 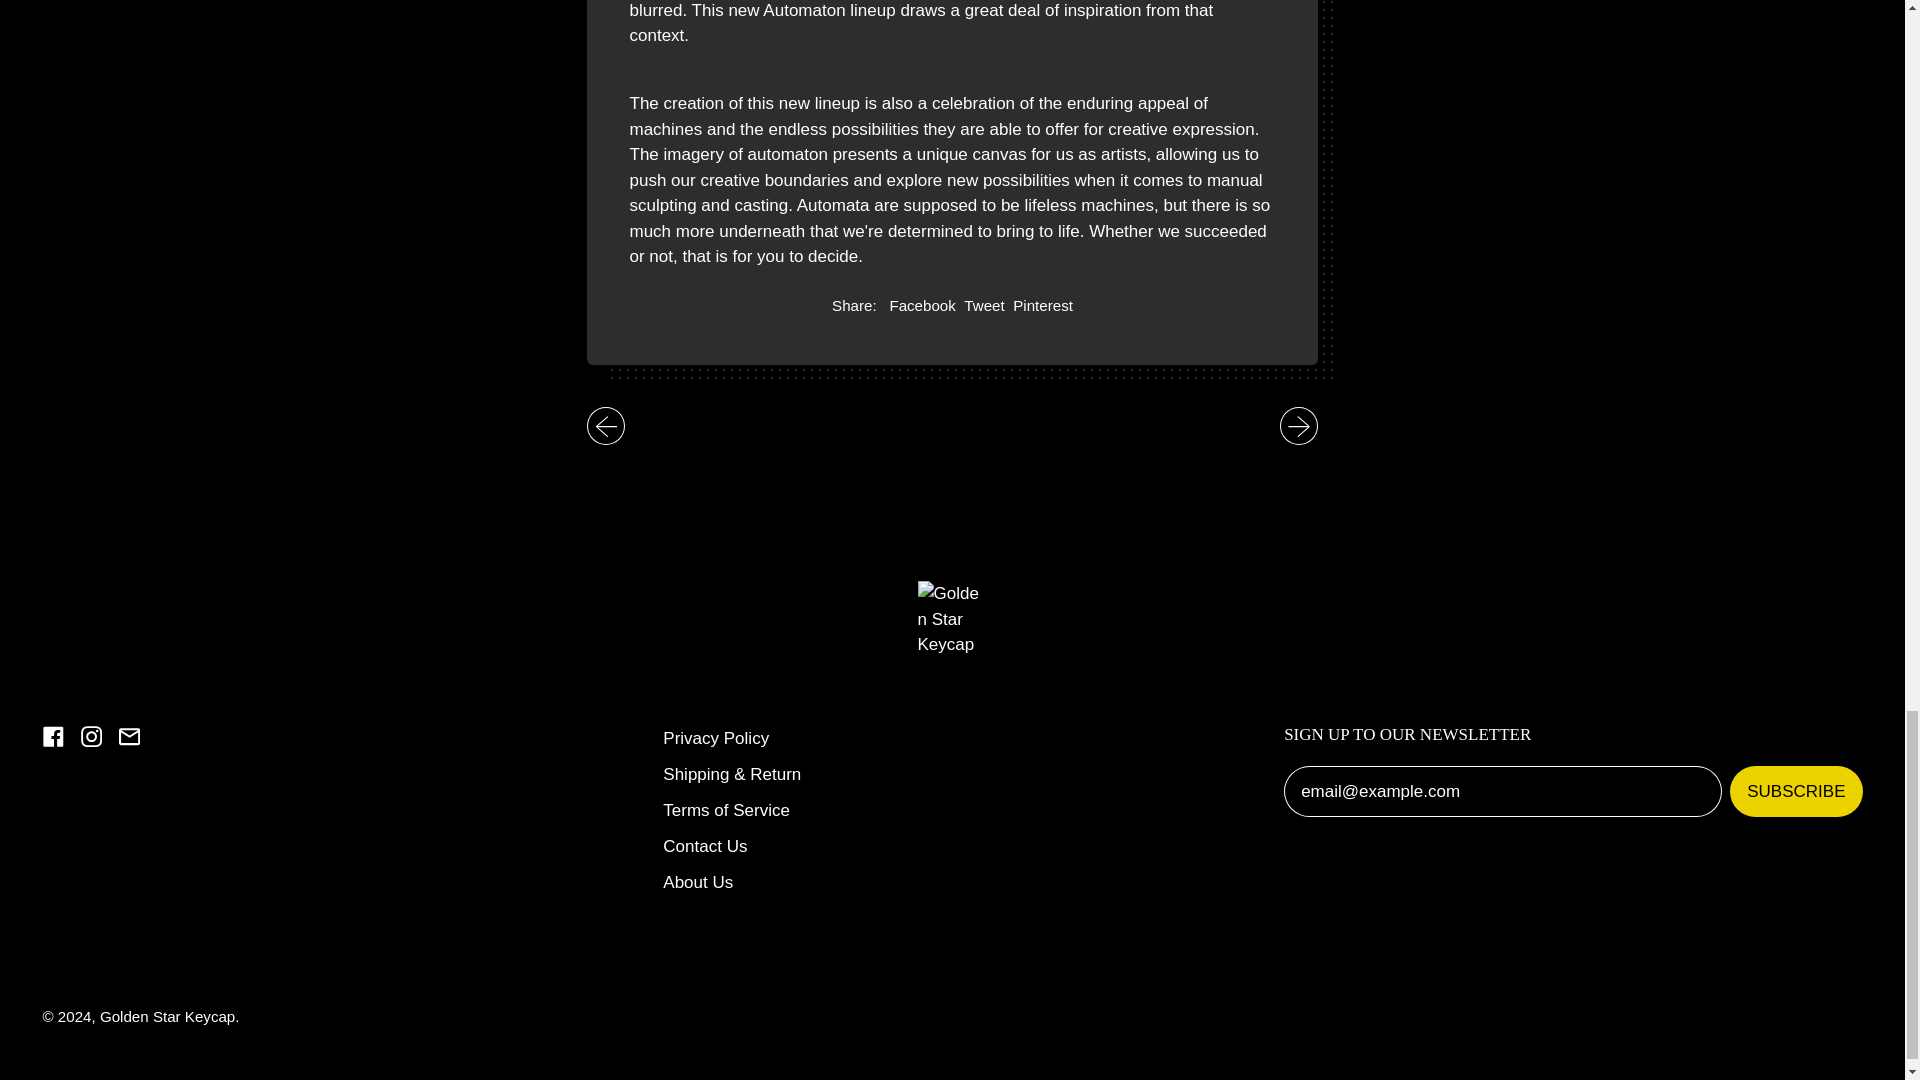 I want to click on Privacy Policy, so click(x=726, y=810).